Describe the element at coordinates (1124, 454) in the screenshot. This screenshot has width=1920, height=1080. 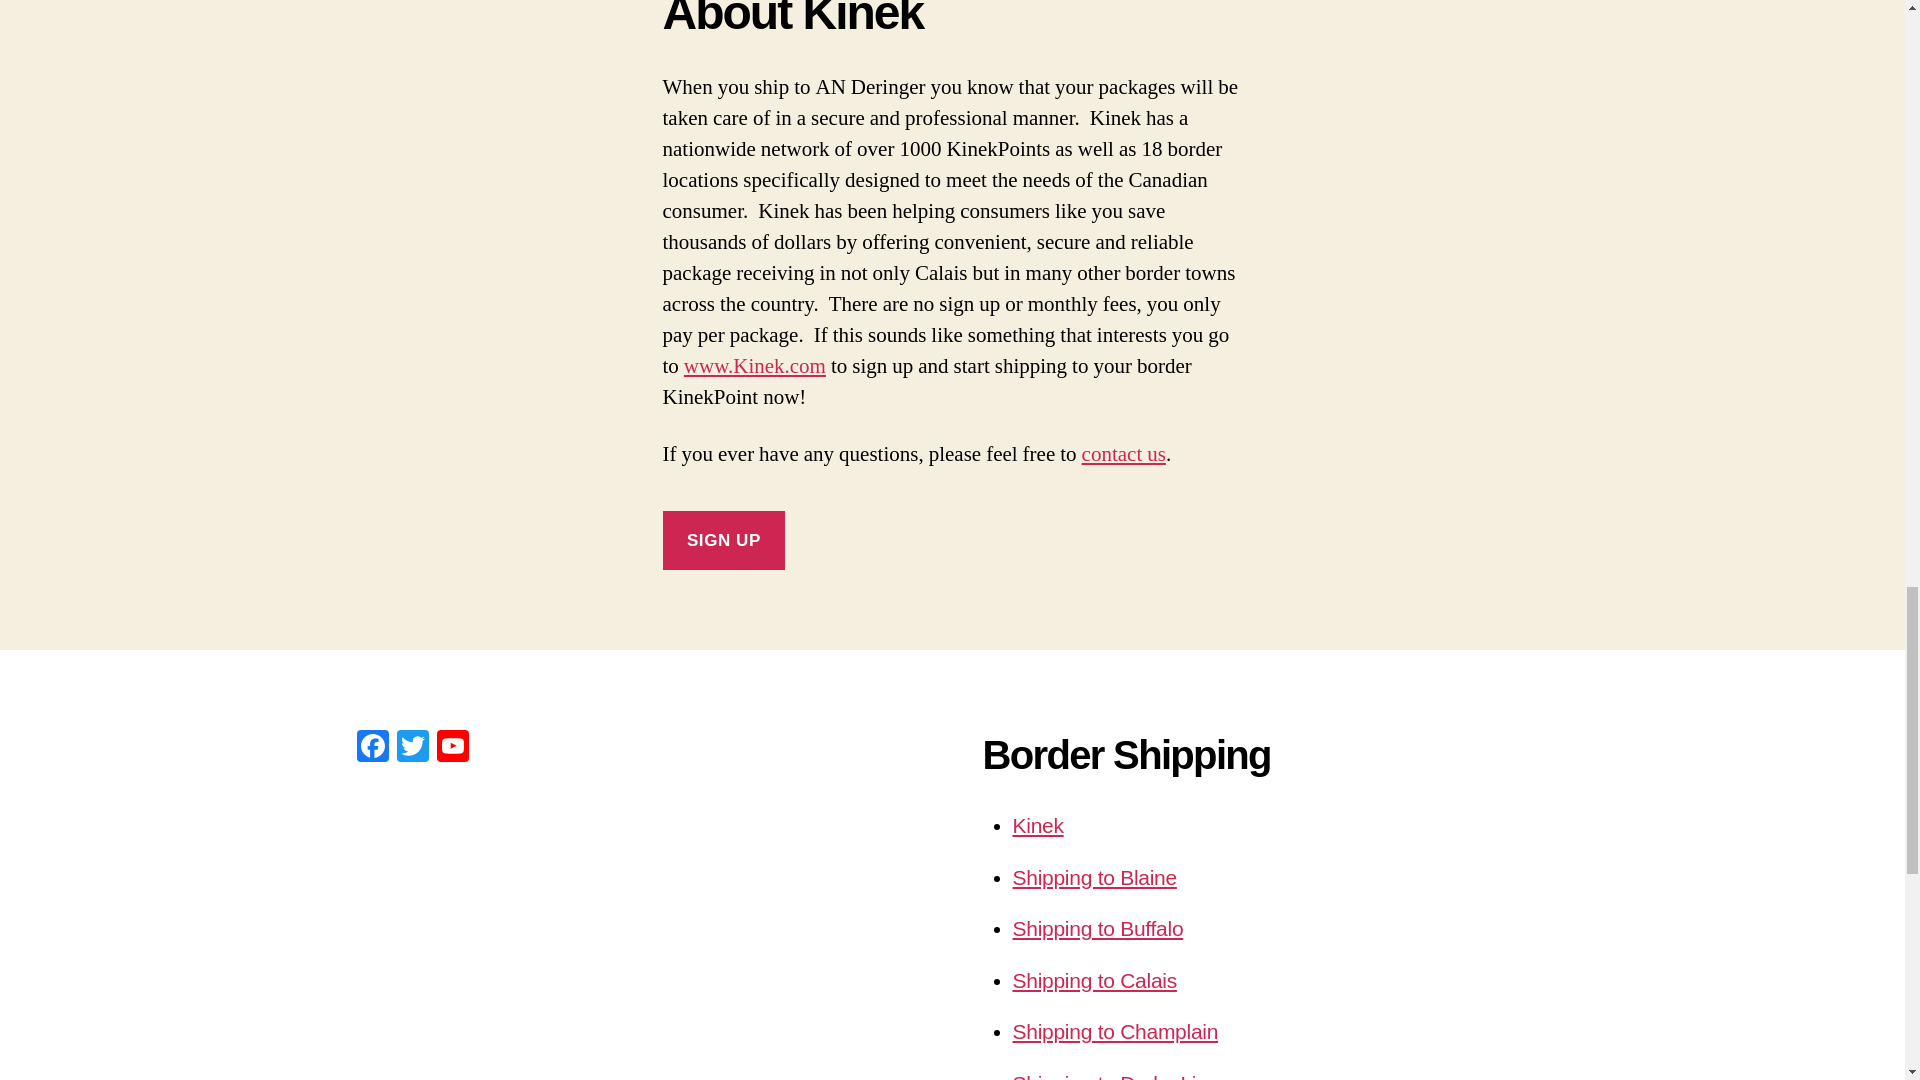
I see `contact us` at that location.